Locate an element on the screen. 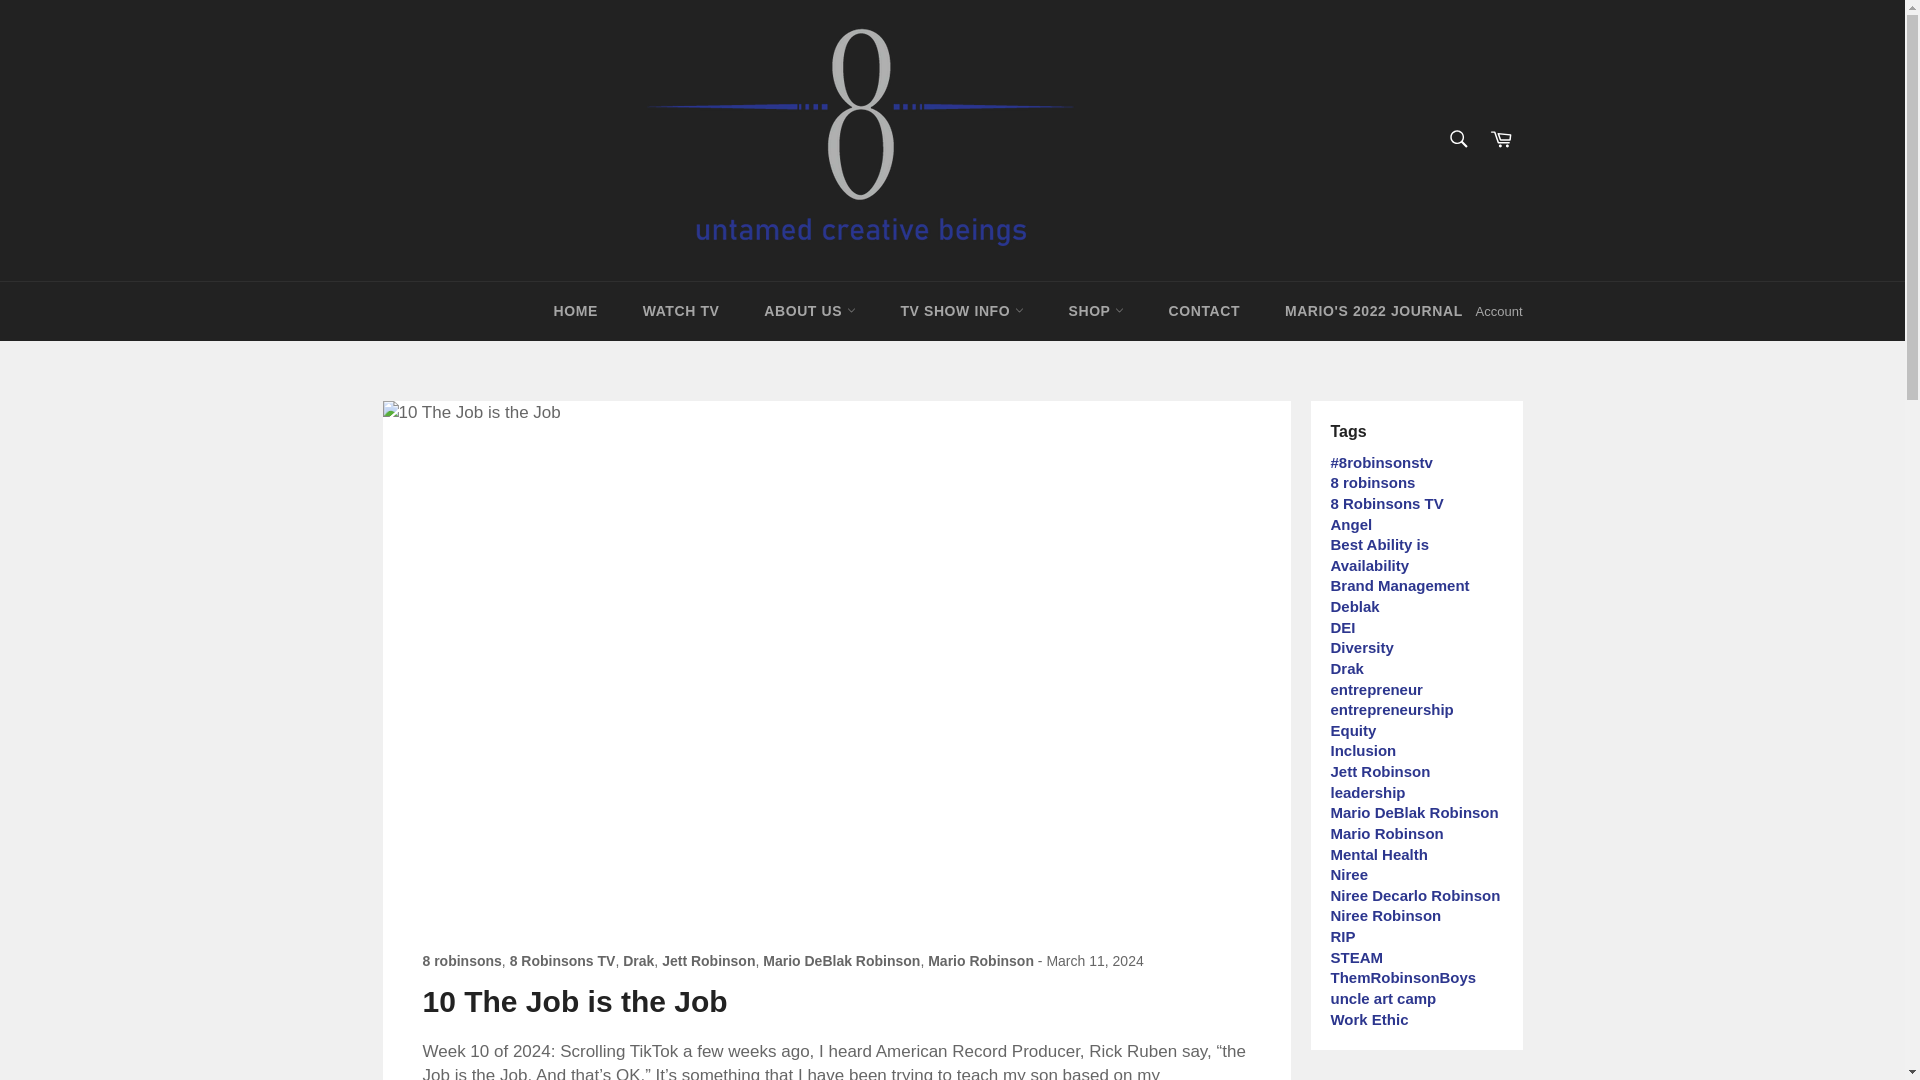 Image resolution: width=1920 pixels, height=1080 pixels. Show articles tagged Jett Robinson is located at coordinates (1380, 770).